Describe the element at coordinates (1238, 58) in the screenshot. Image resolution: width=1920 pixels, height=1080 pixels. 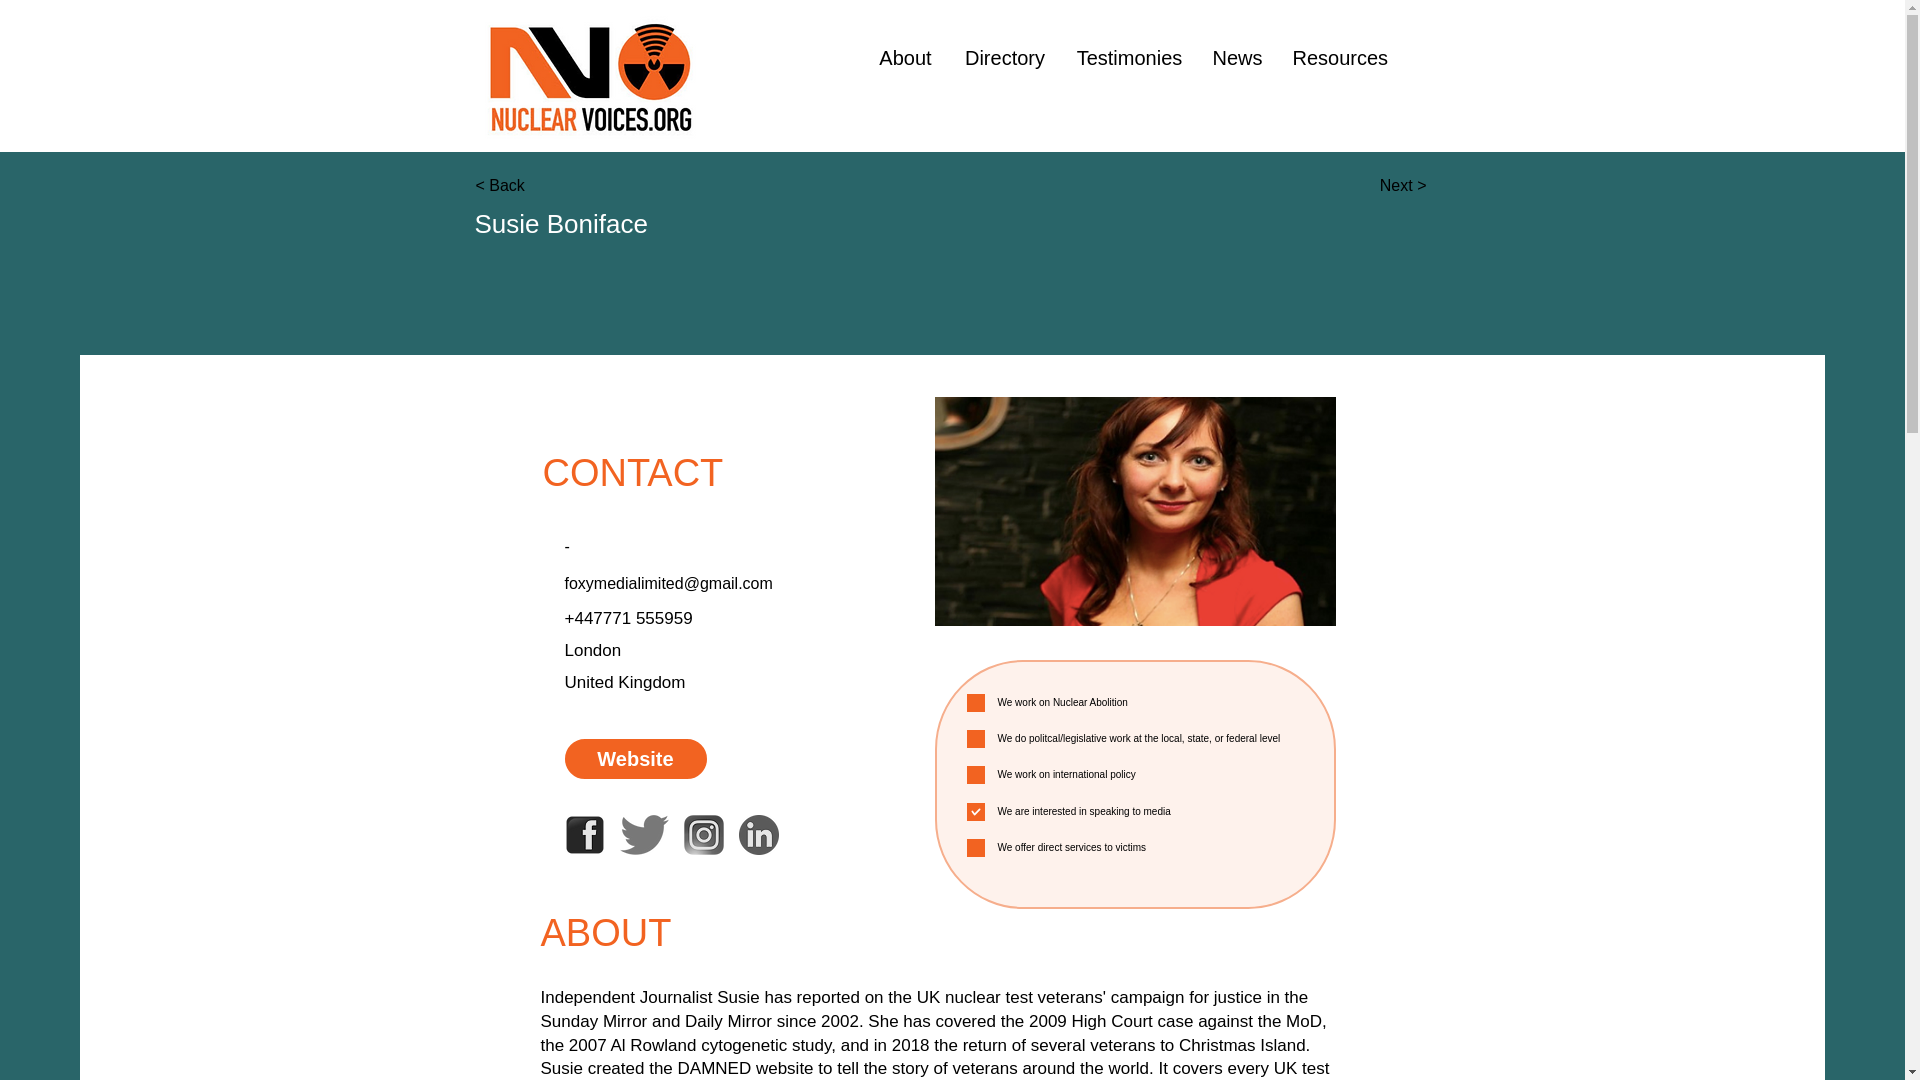
I see `News` at that location.